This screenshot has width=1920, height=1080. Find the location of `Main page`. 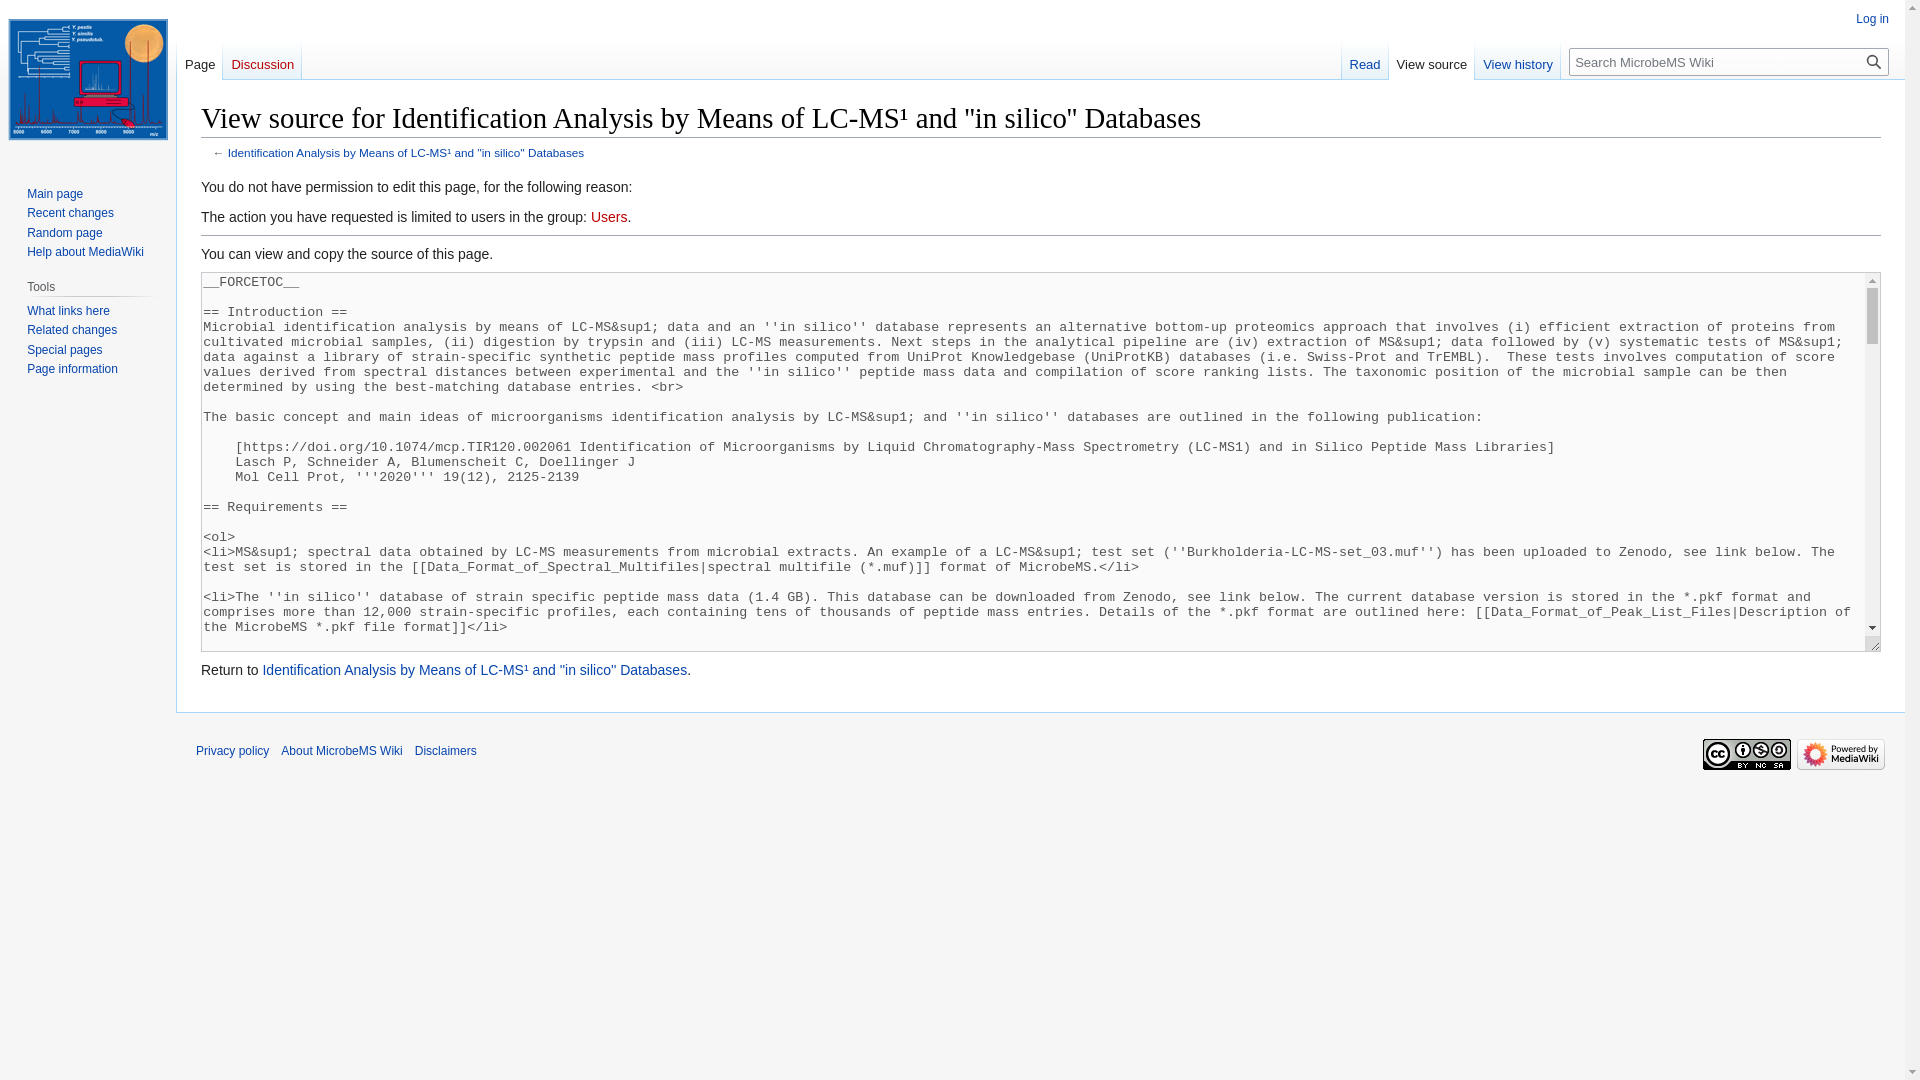

Main page is located at coordinates (54, 193).